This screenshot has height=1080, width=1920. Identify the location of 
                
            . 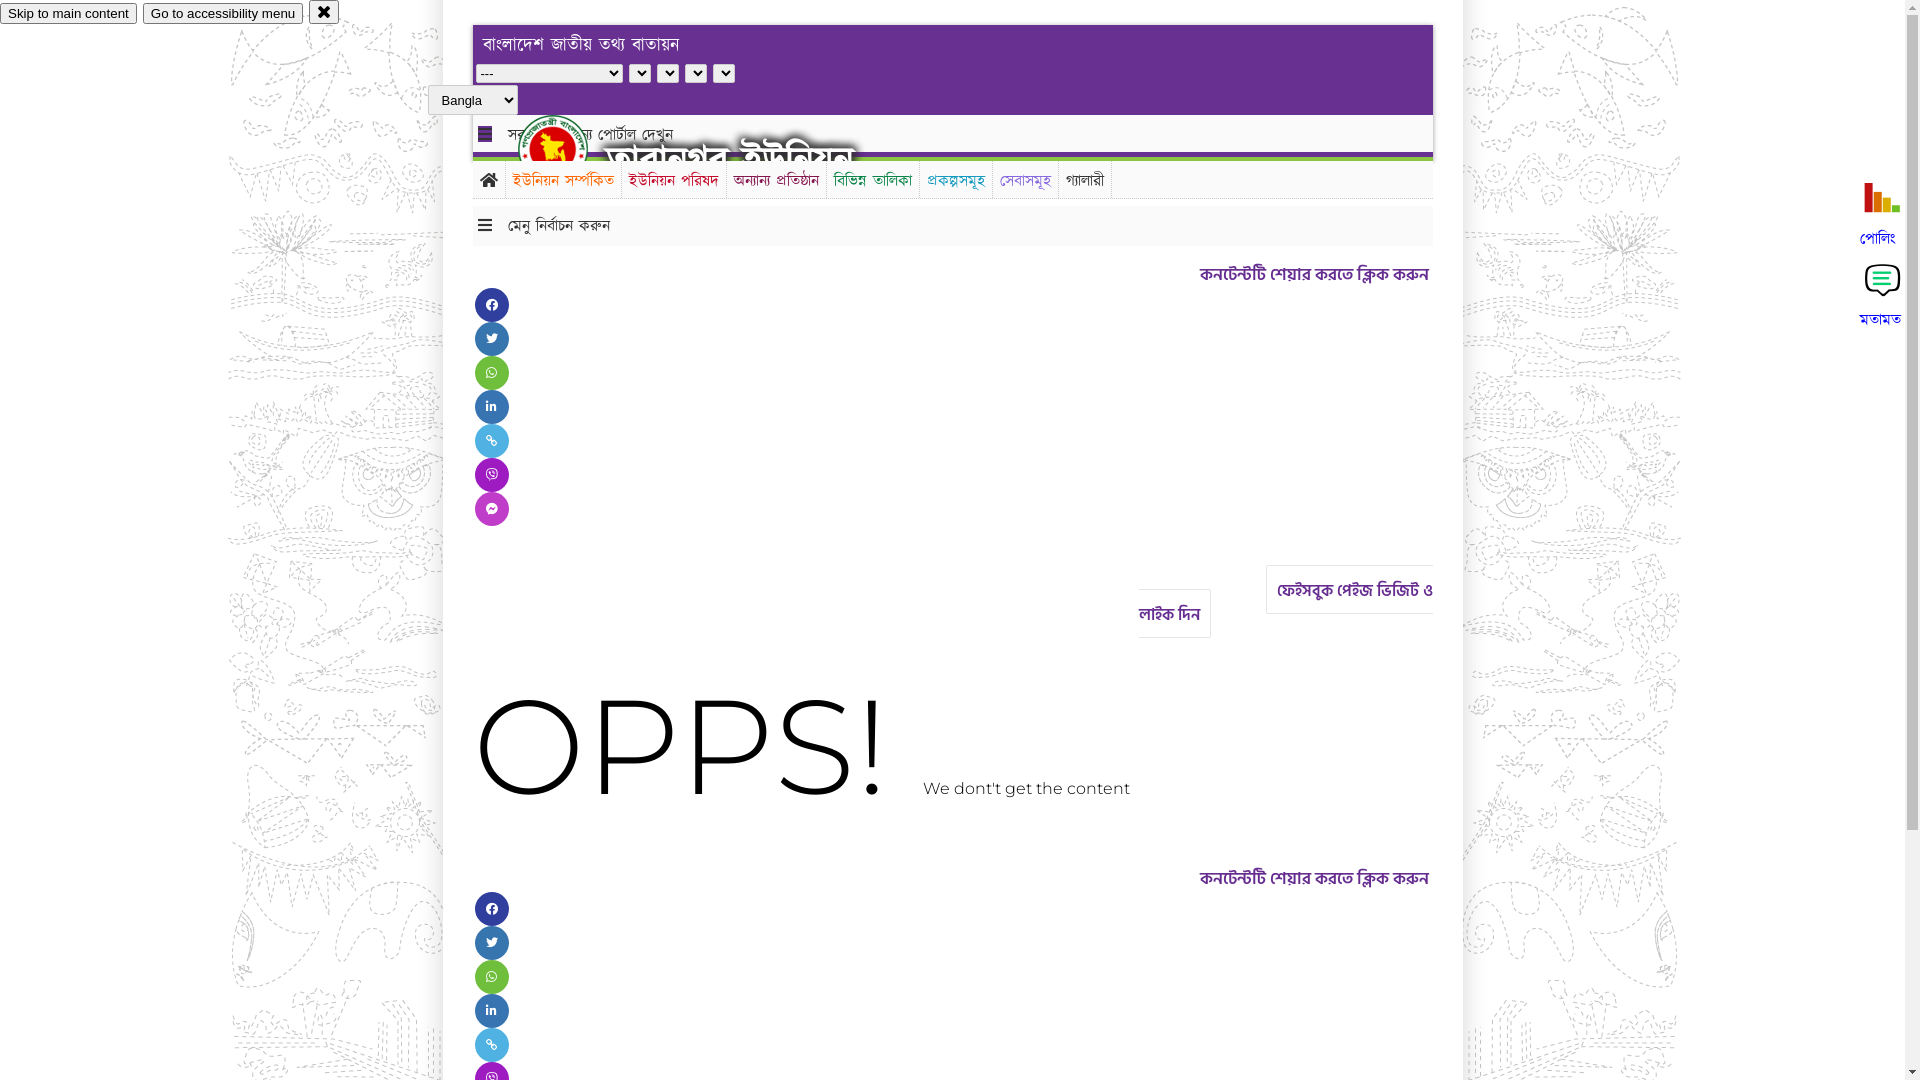
(570, 149).